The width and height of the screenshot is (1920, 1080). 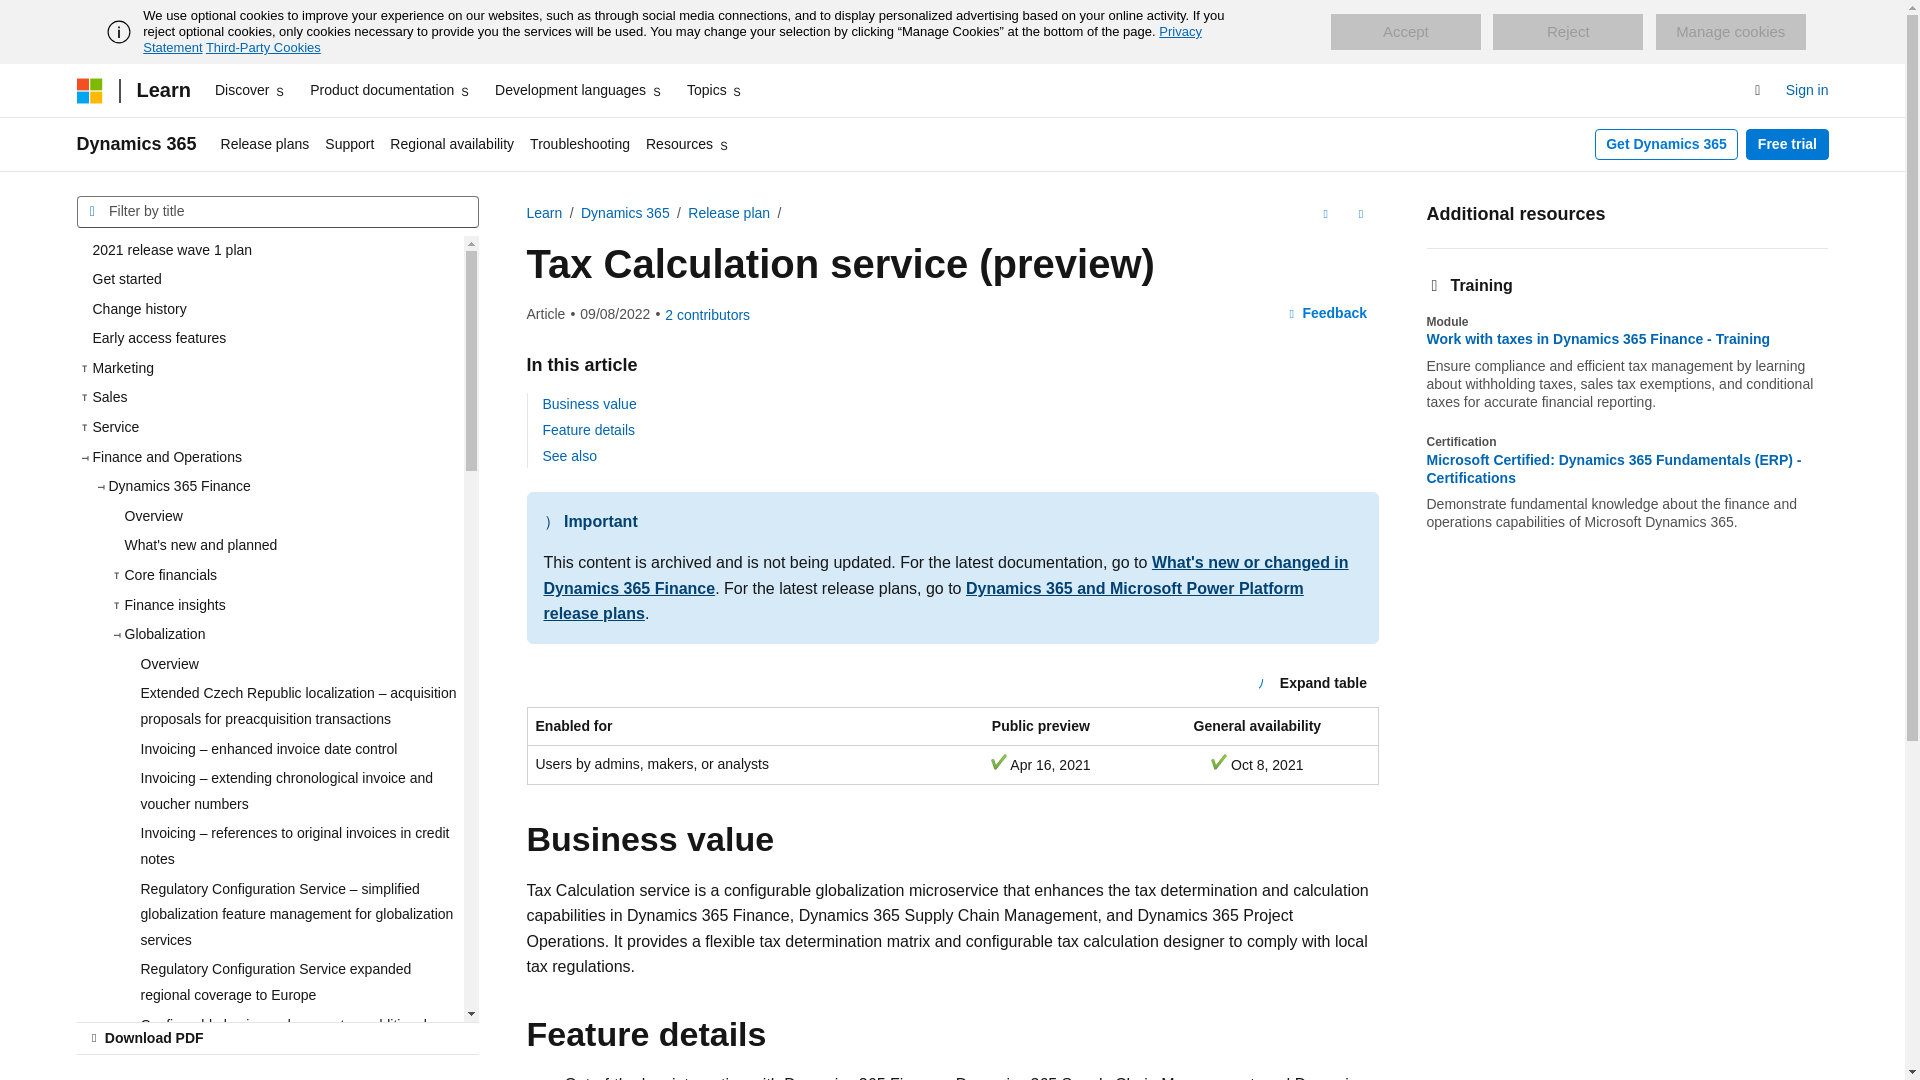 What do you see at coordinates (269, 250) in the screenshot?
I see `2021 release wave 1 plan` at bounding box center [269, 250].